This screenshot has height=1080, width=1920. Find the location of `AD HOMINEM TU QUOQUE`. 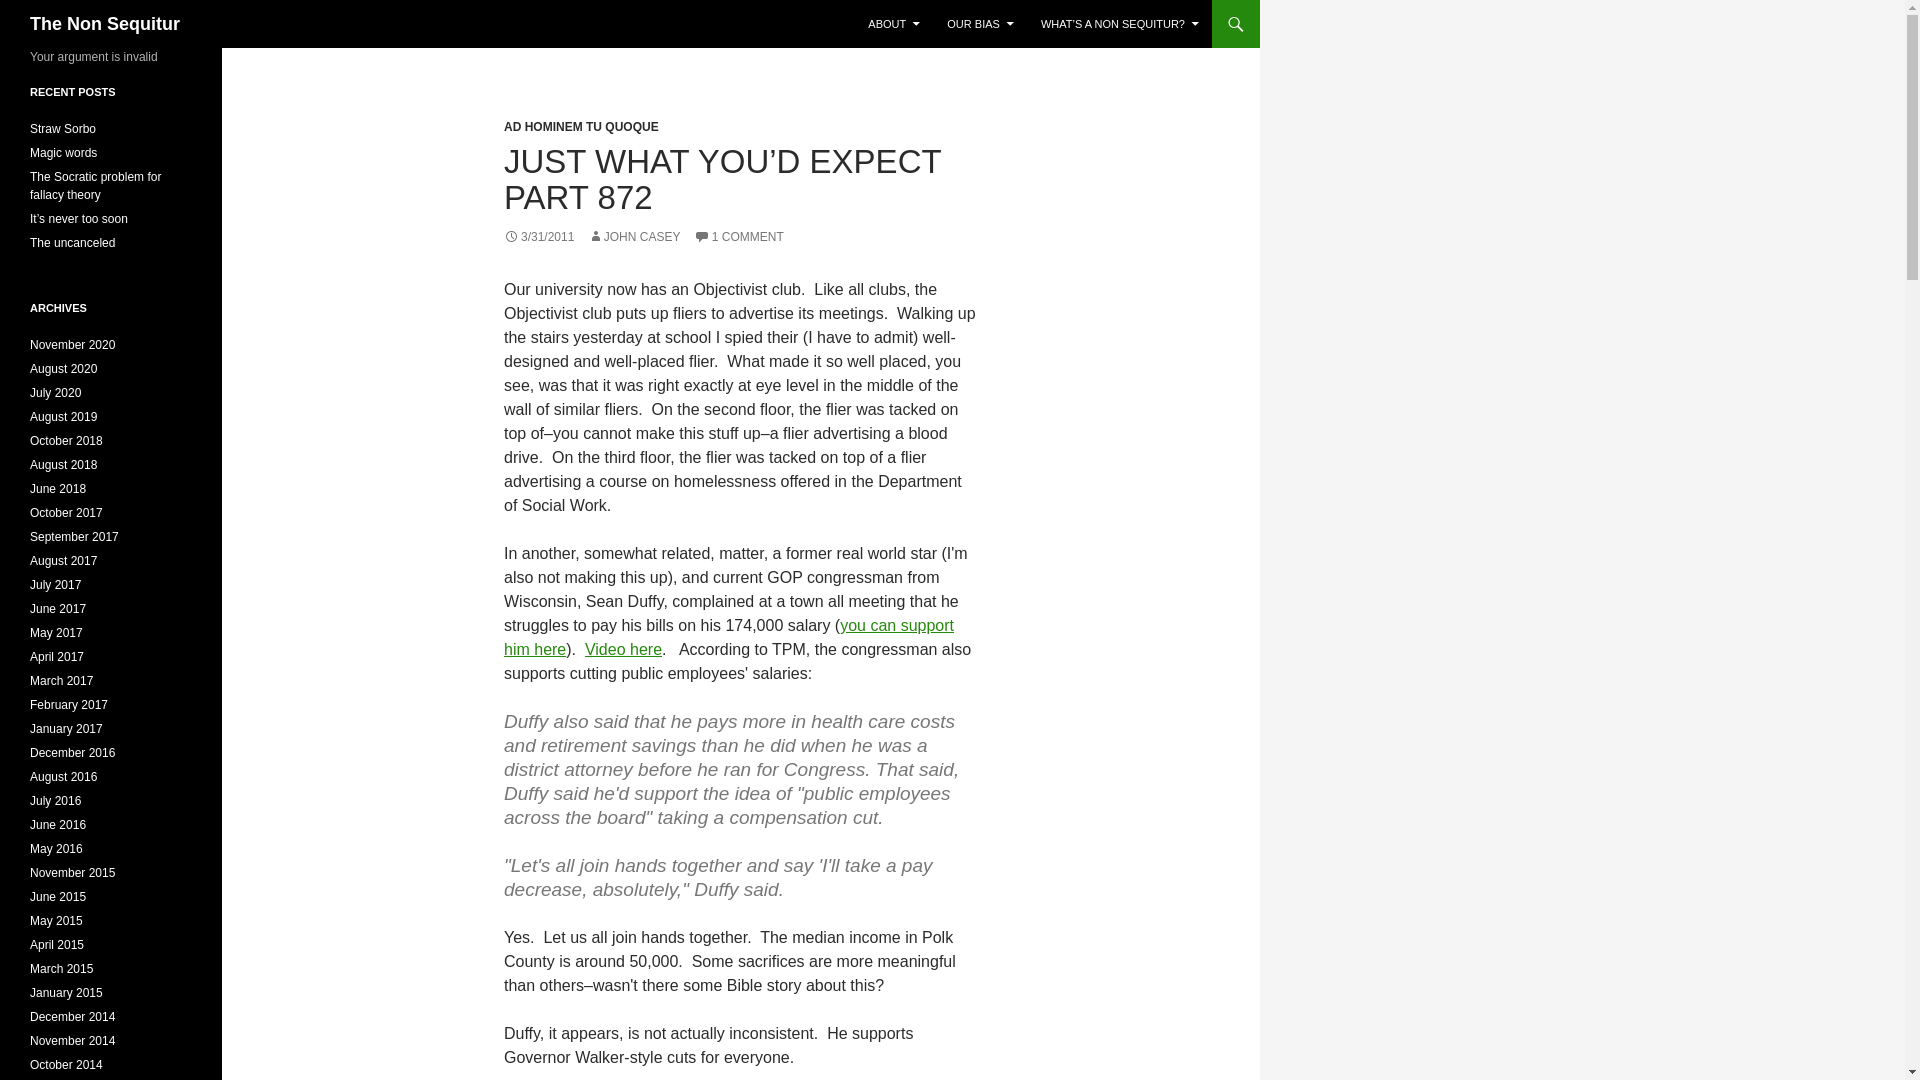

AD HOMINEM TU QUOQUE is located at coordinates (580, 126).